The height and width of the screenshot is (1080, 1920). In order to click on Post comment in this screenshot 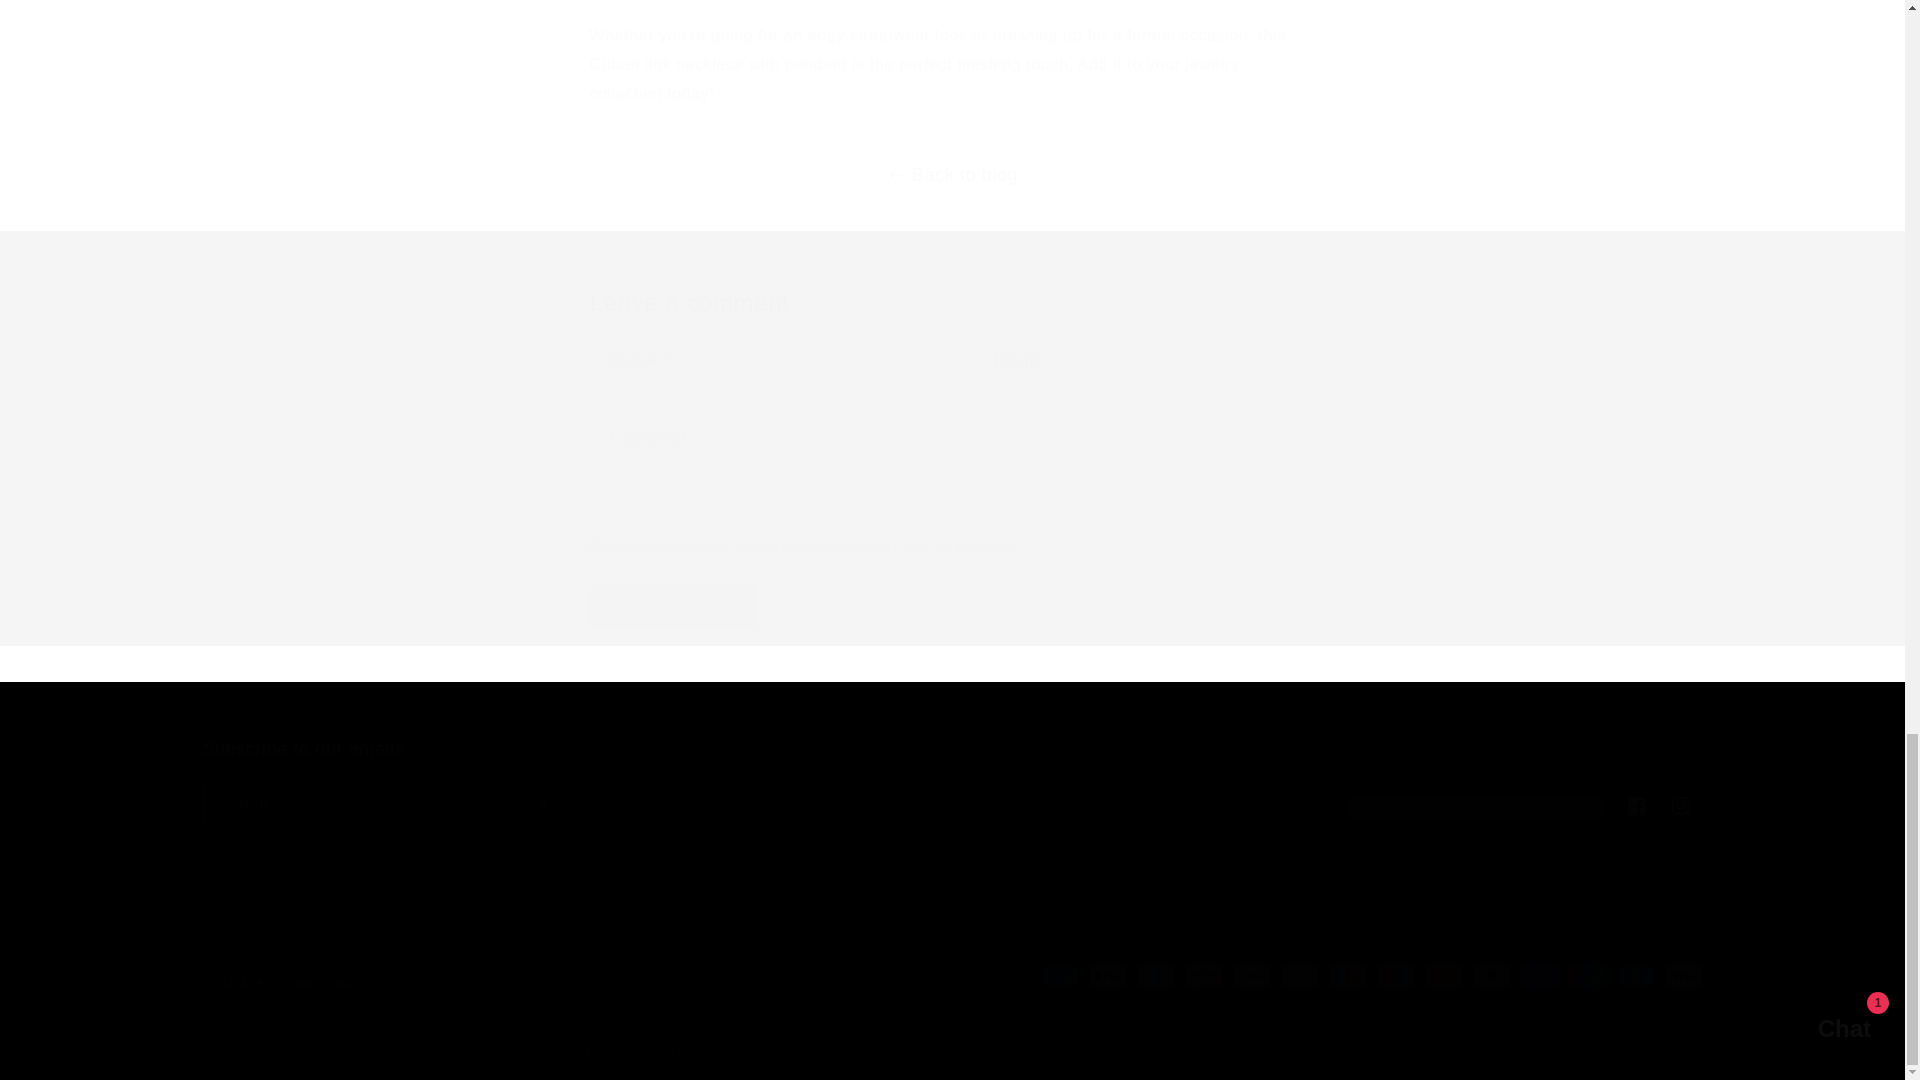, I will do `click(674, 606)`.